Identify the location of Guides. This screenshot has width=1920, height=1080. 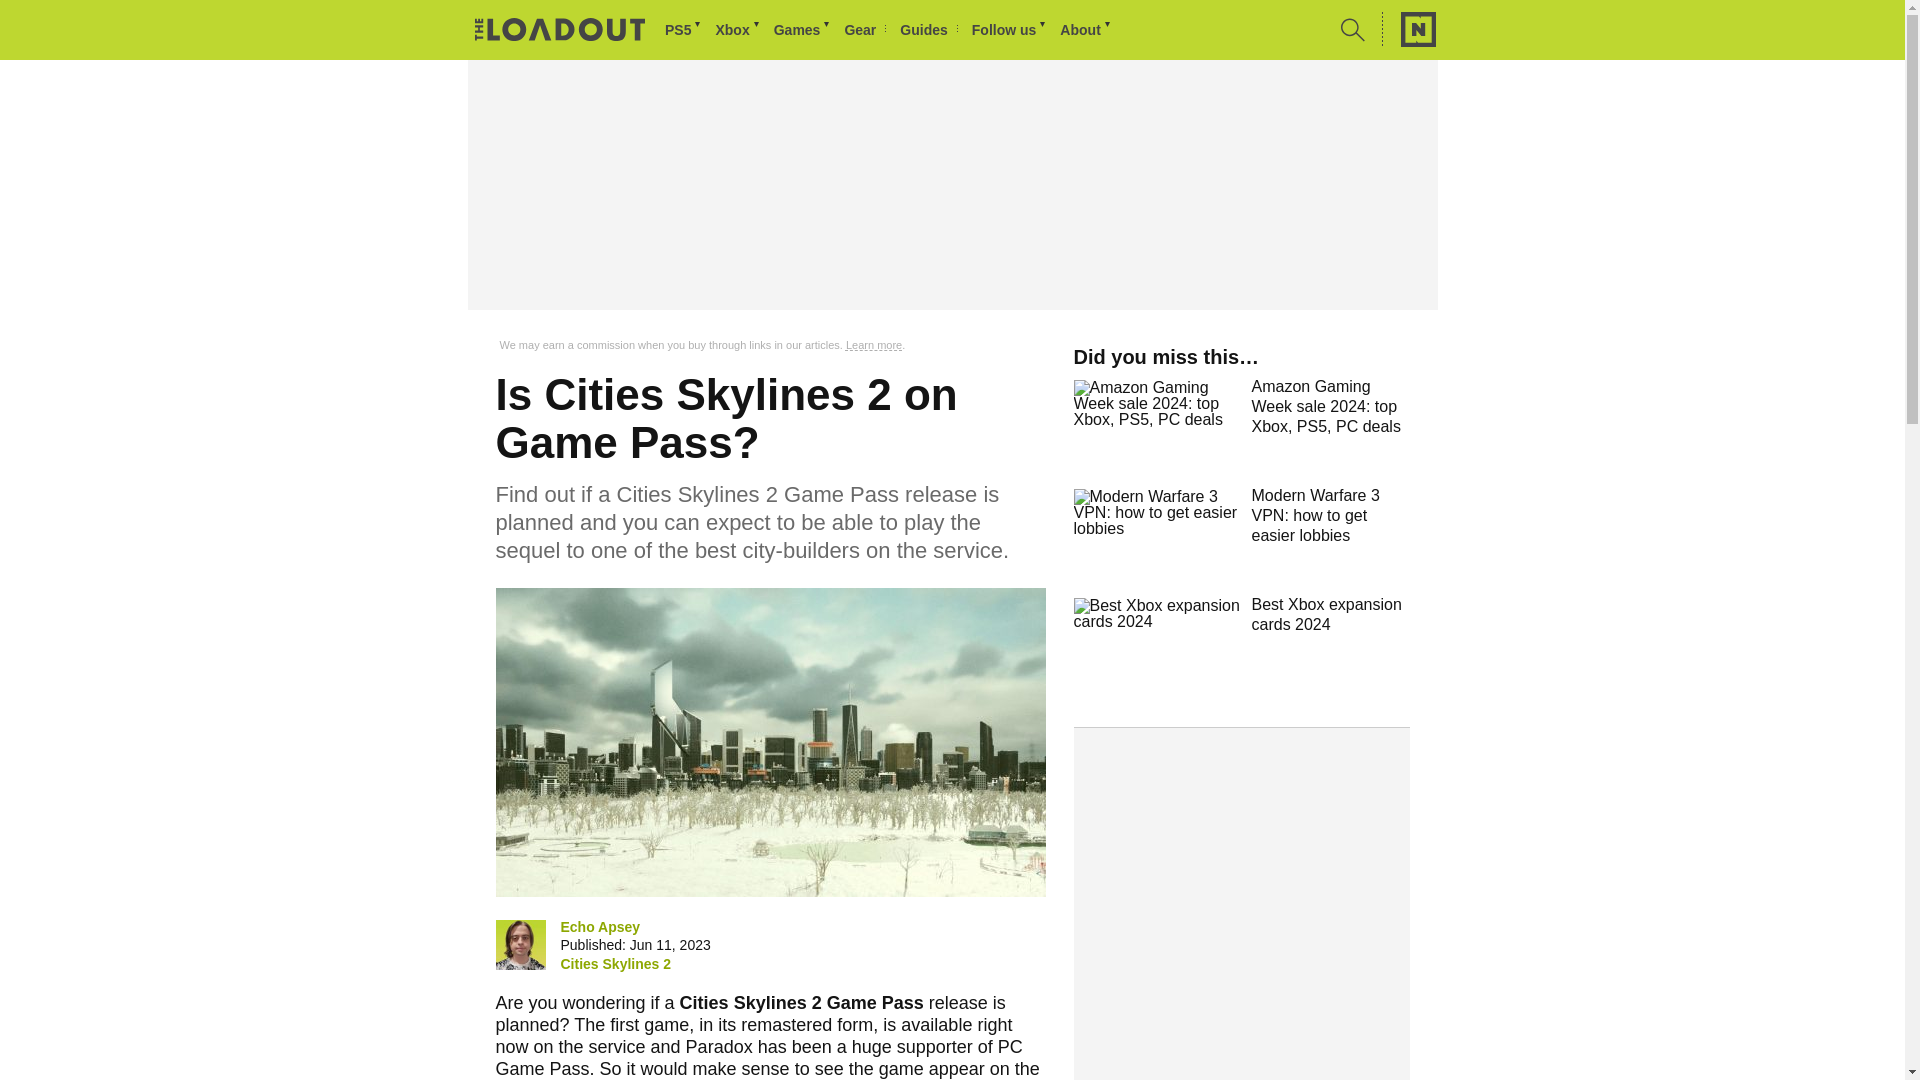
(929, 30).